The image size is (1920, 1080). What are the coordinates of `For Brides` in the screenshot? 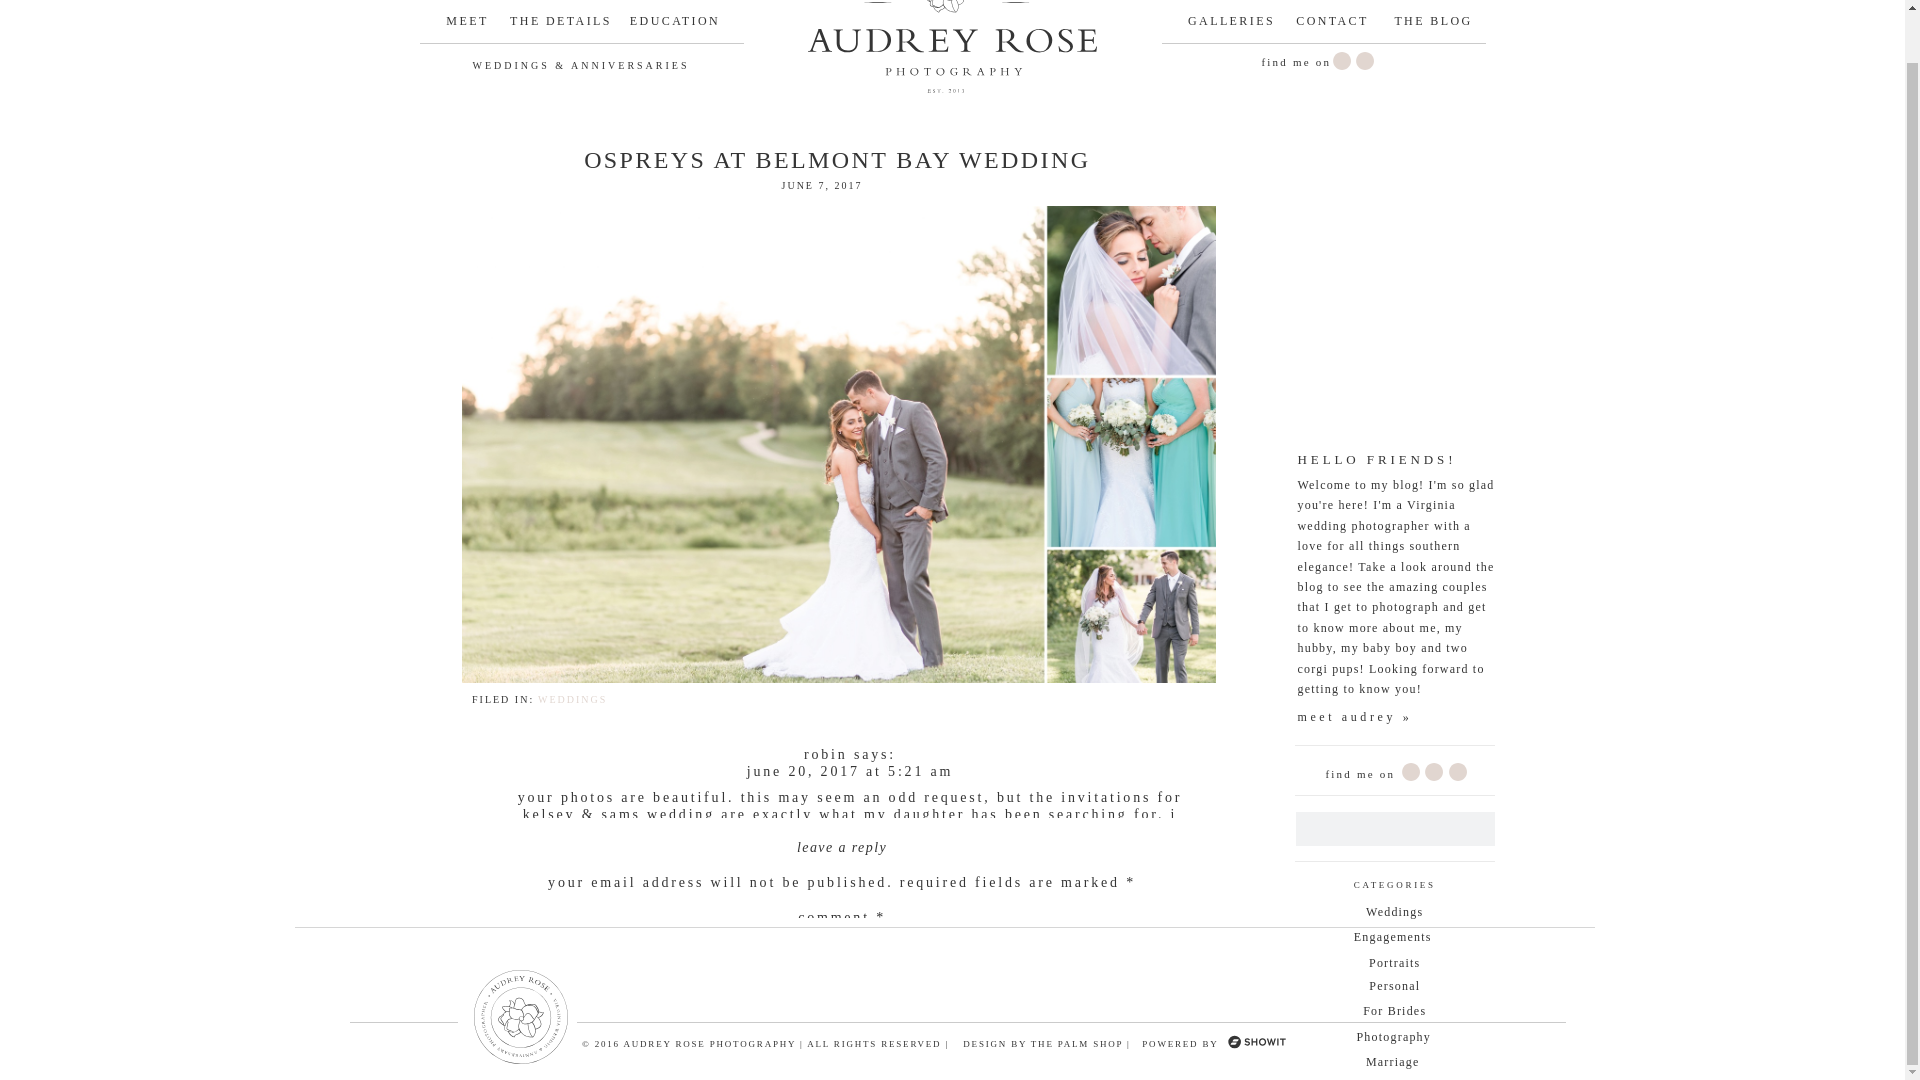 It's located at (1394, 1013).